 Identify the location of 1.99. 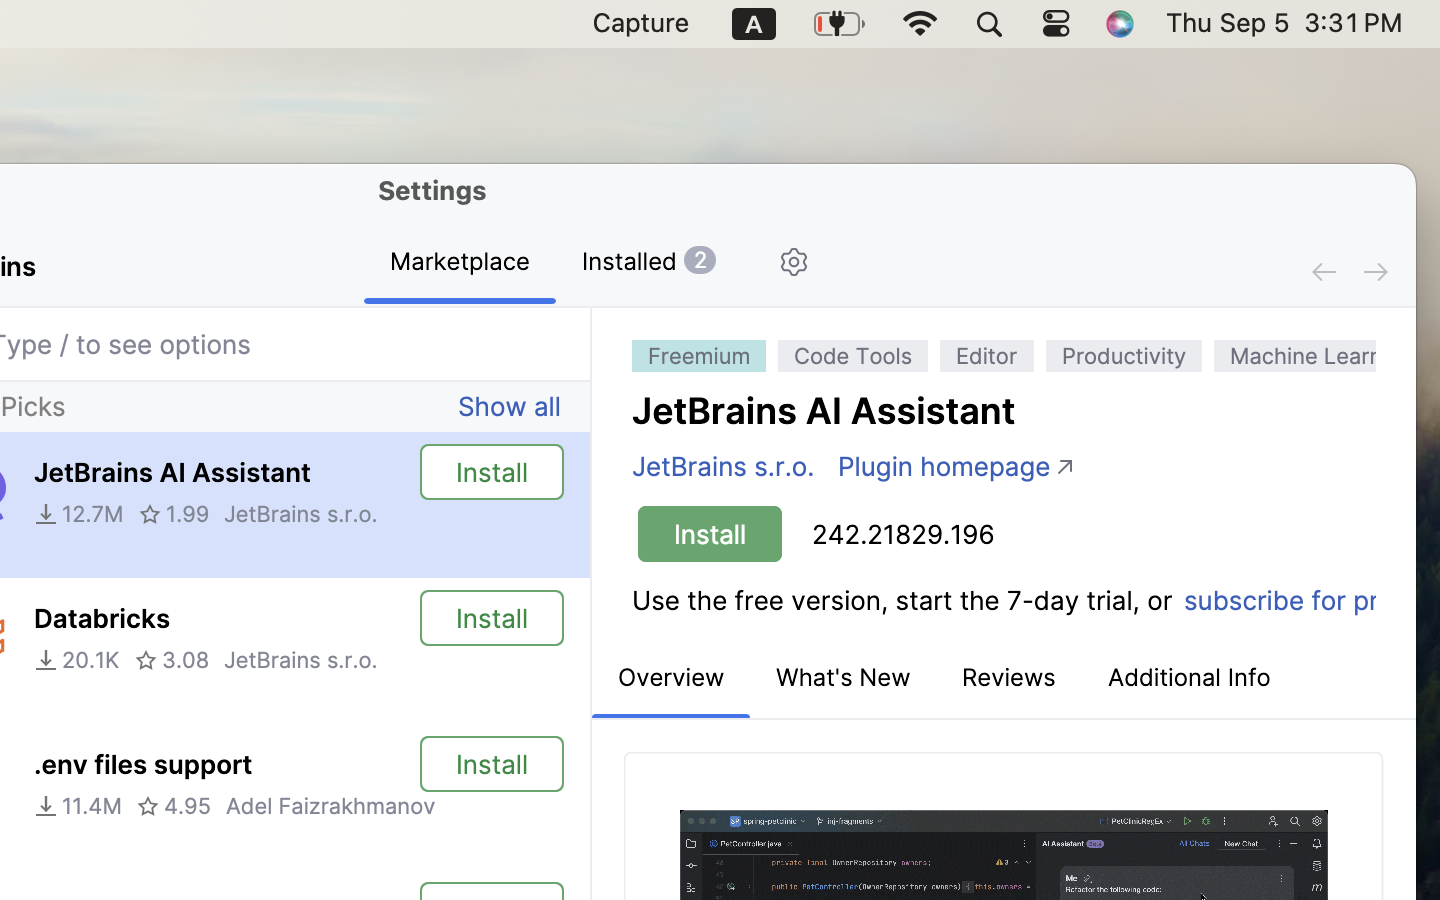
(174, 514).